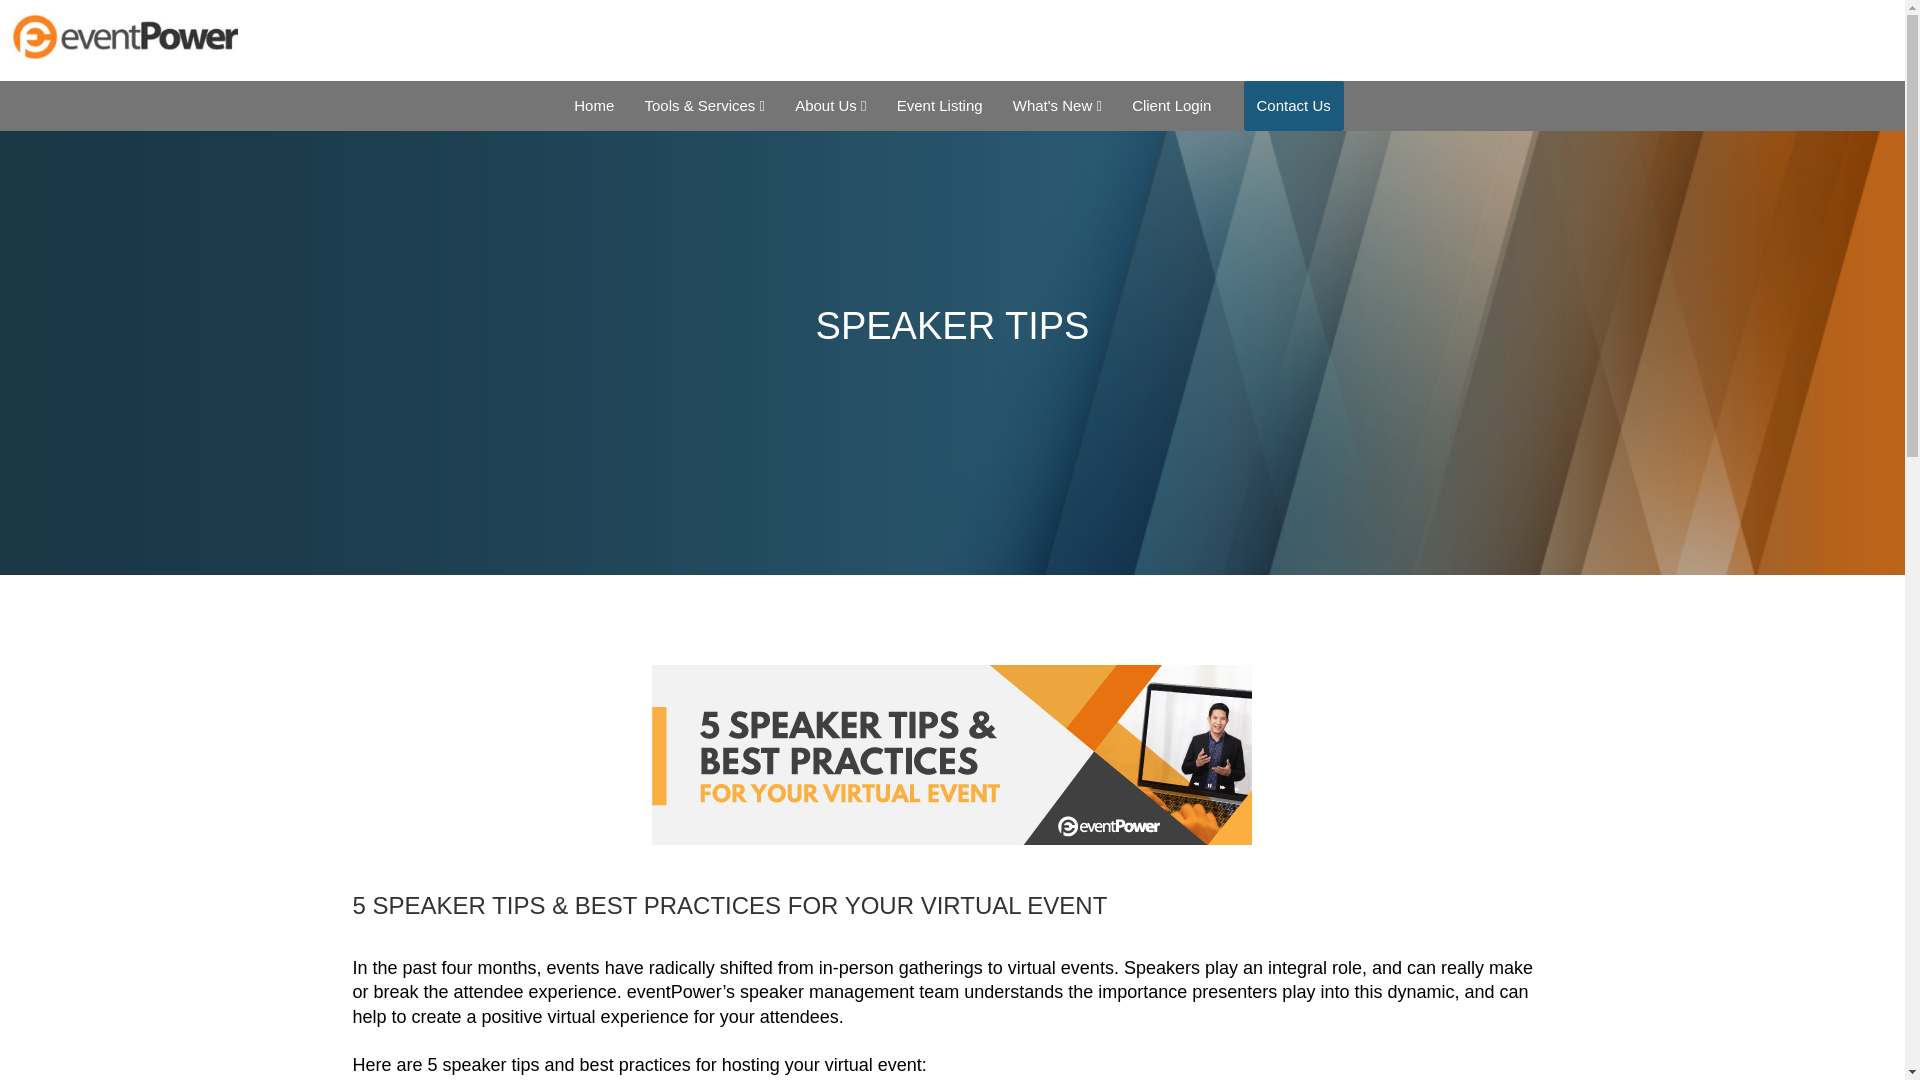 This screenshot has height=1080, width=1920. What do you see at coordinates (940, 106) in the screenshot?
I see `Event Listing` at bounding box center [940, 106].